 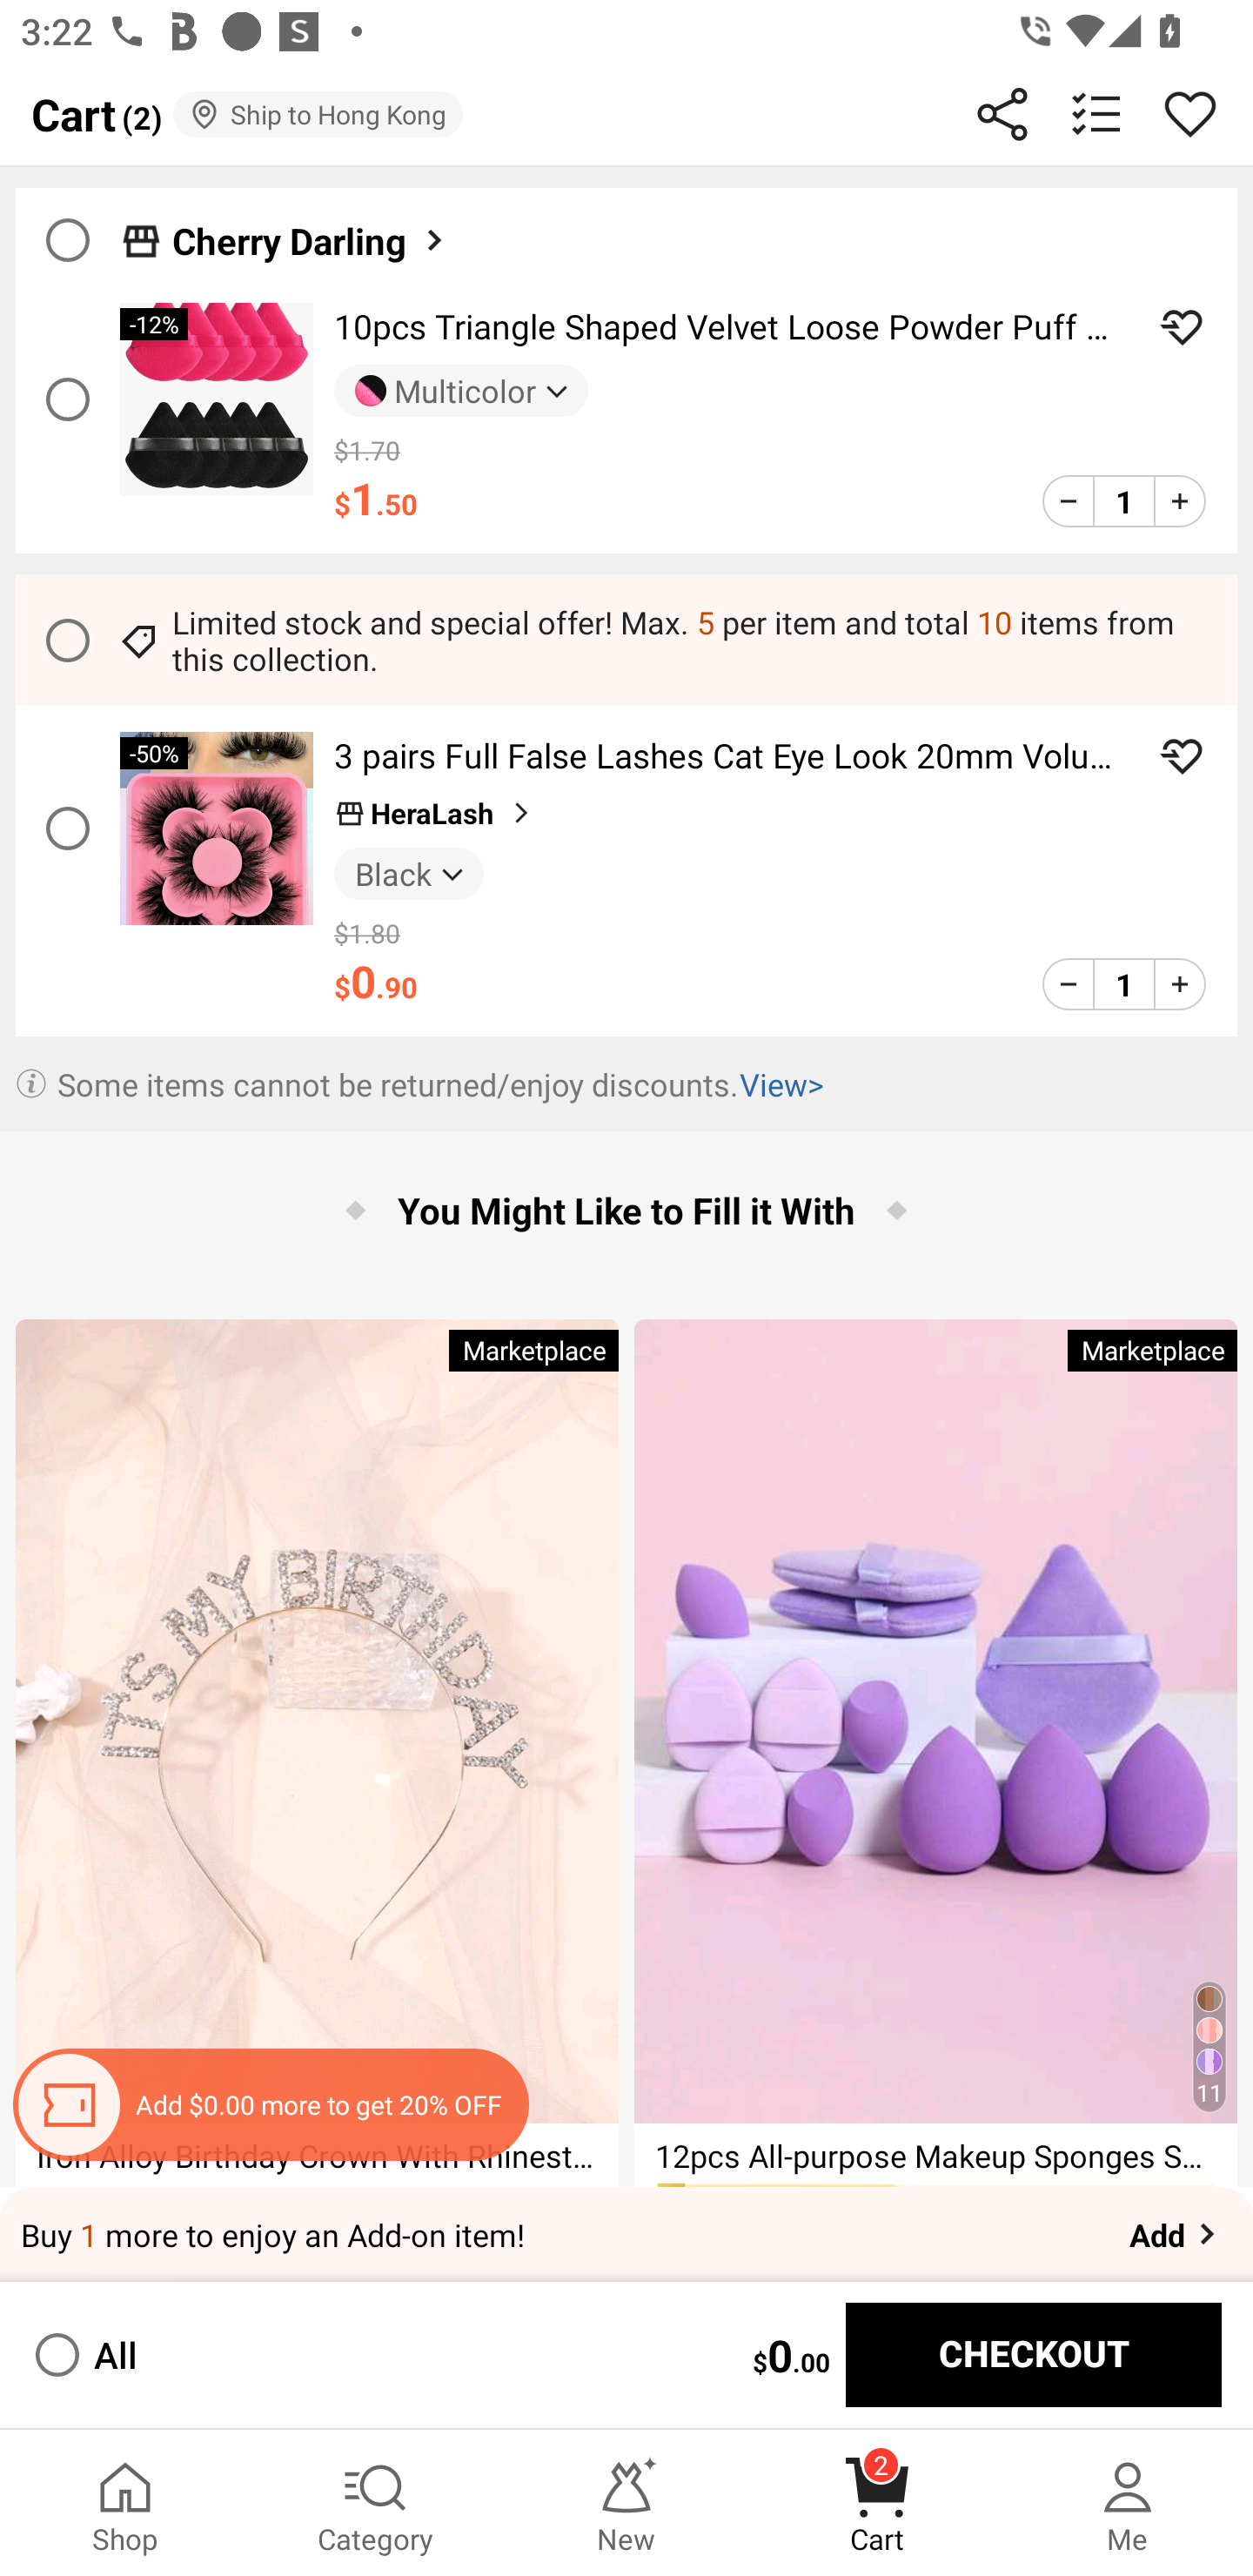 What do you see at coordinates (376, 2503) in the screenshot?
I see `Category` at bounding box center [376, 2503].